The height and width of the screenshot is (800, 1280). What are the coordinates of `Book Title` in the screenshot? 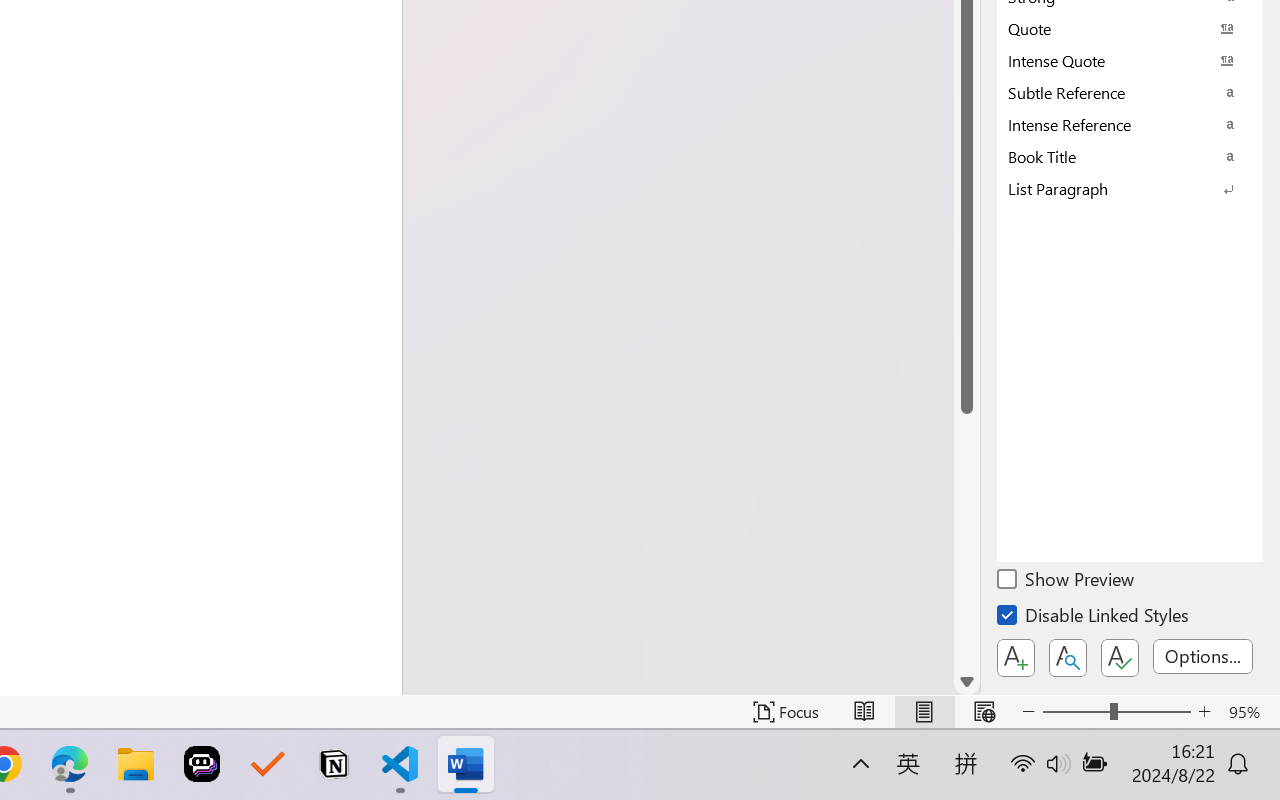 It's located at (1130, 156).